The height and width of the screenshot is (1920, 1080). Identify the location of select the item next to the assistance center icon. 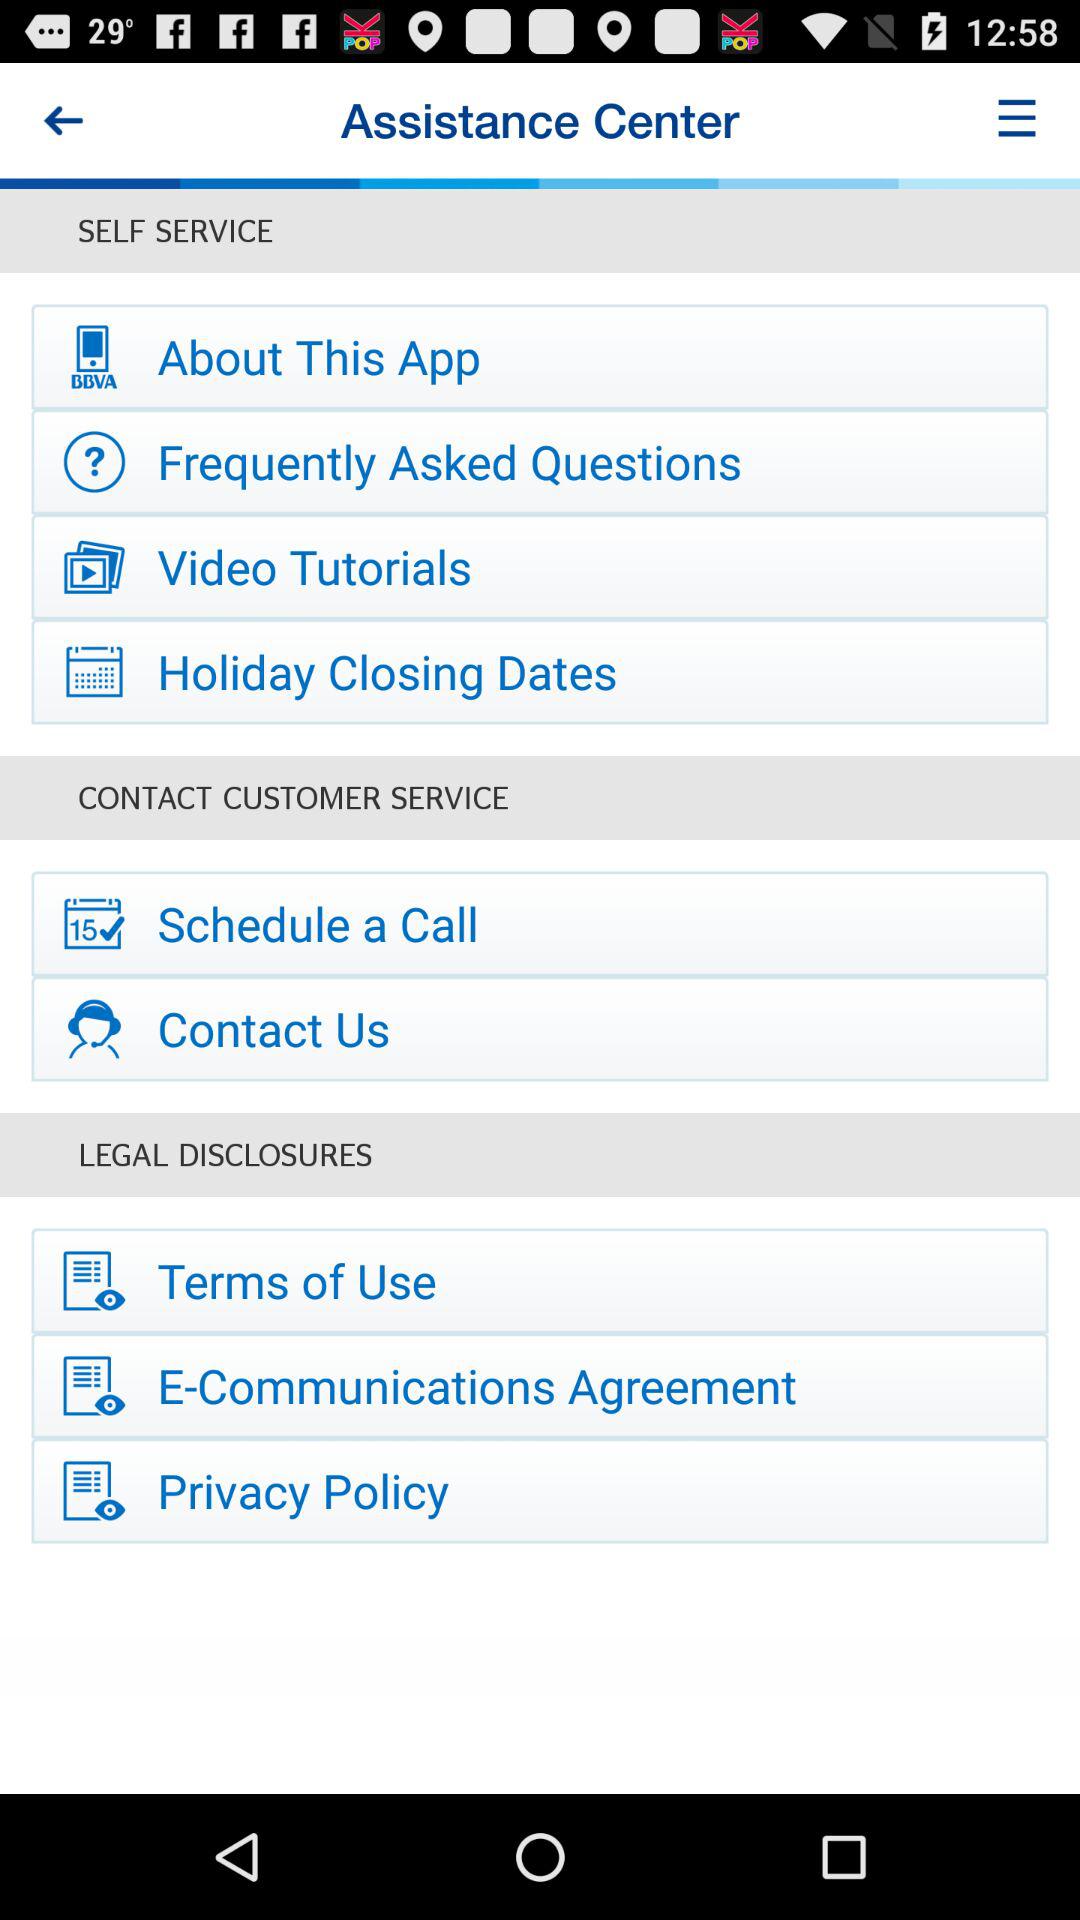
(63, 120).